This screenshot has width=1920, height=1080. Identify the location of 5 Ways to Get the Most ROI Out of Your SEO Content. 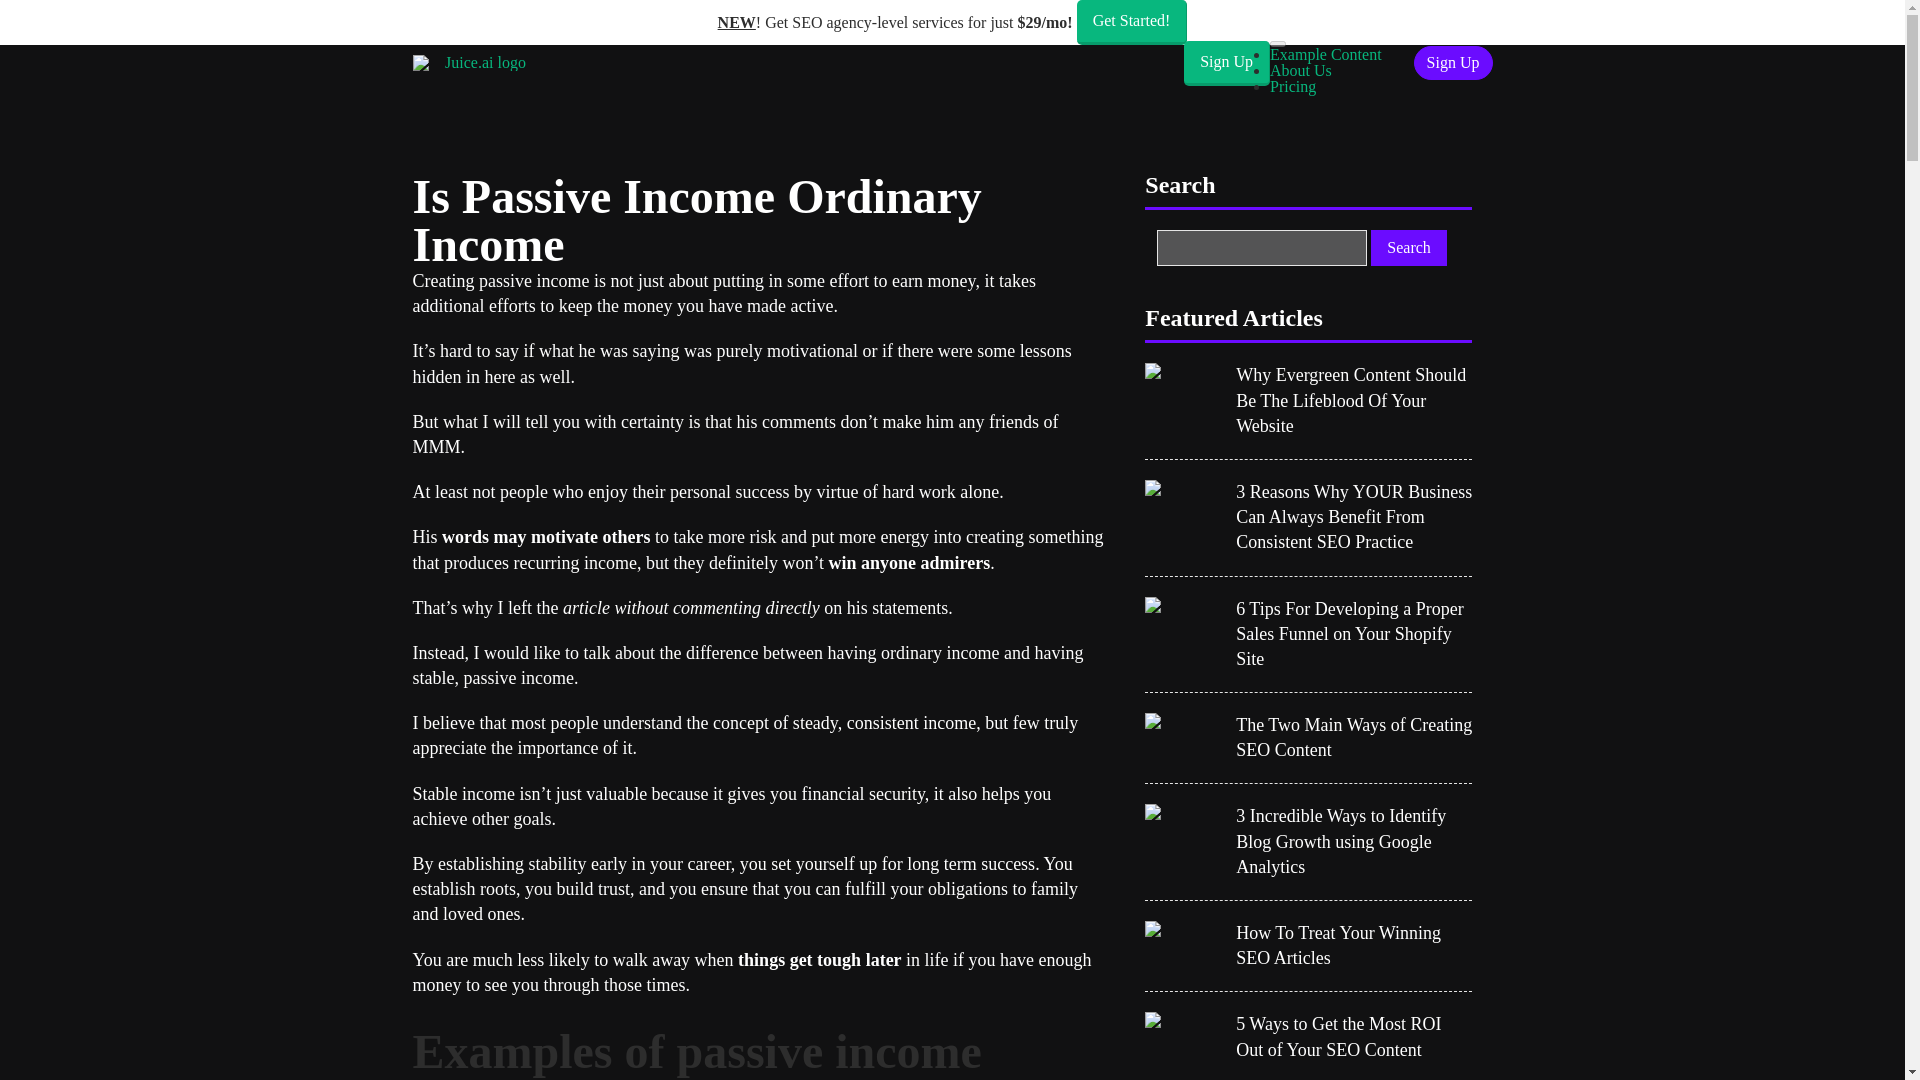
(1354, 1036).